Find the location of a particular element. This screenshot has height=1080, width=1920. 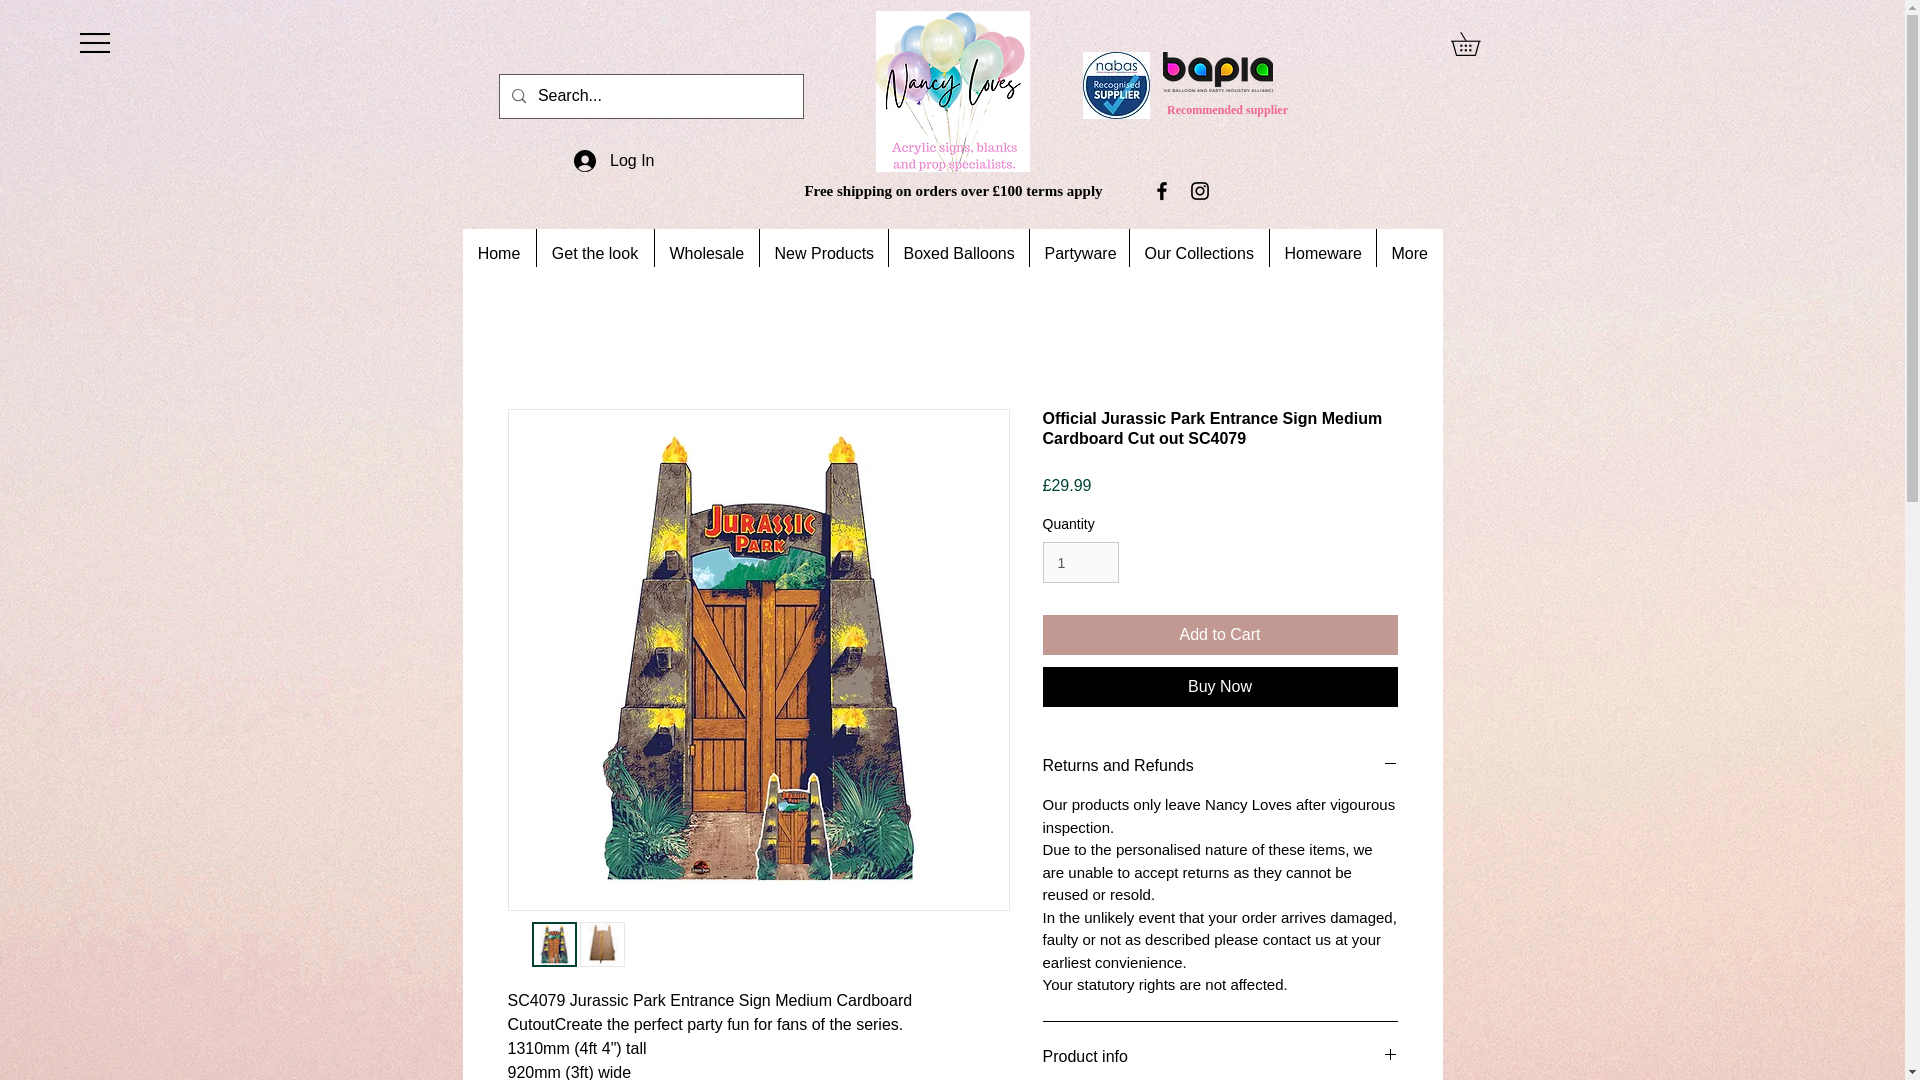

Homeware is located at coordinates (1320, 253).